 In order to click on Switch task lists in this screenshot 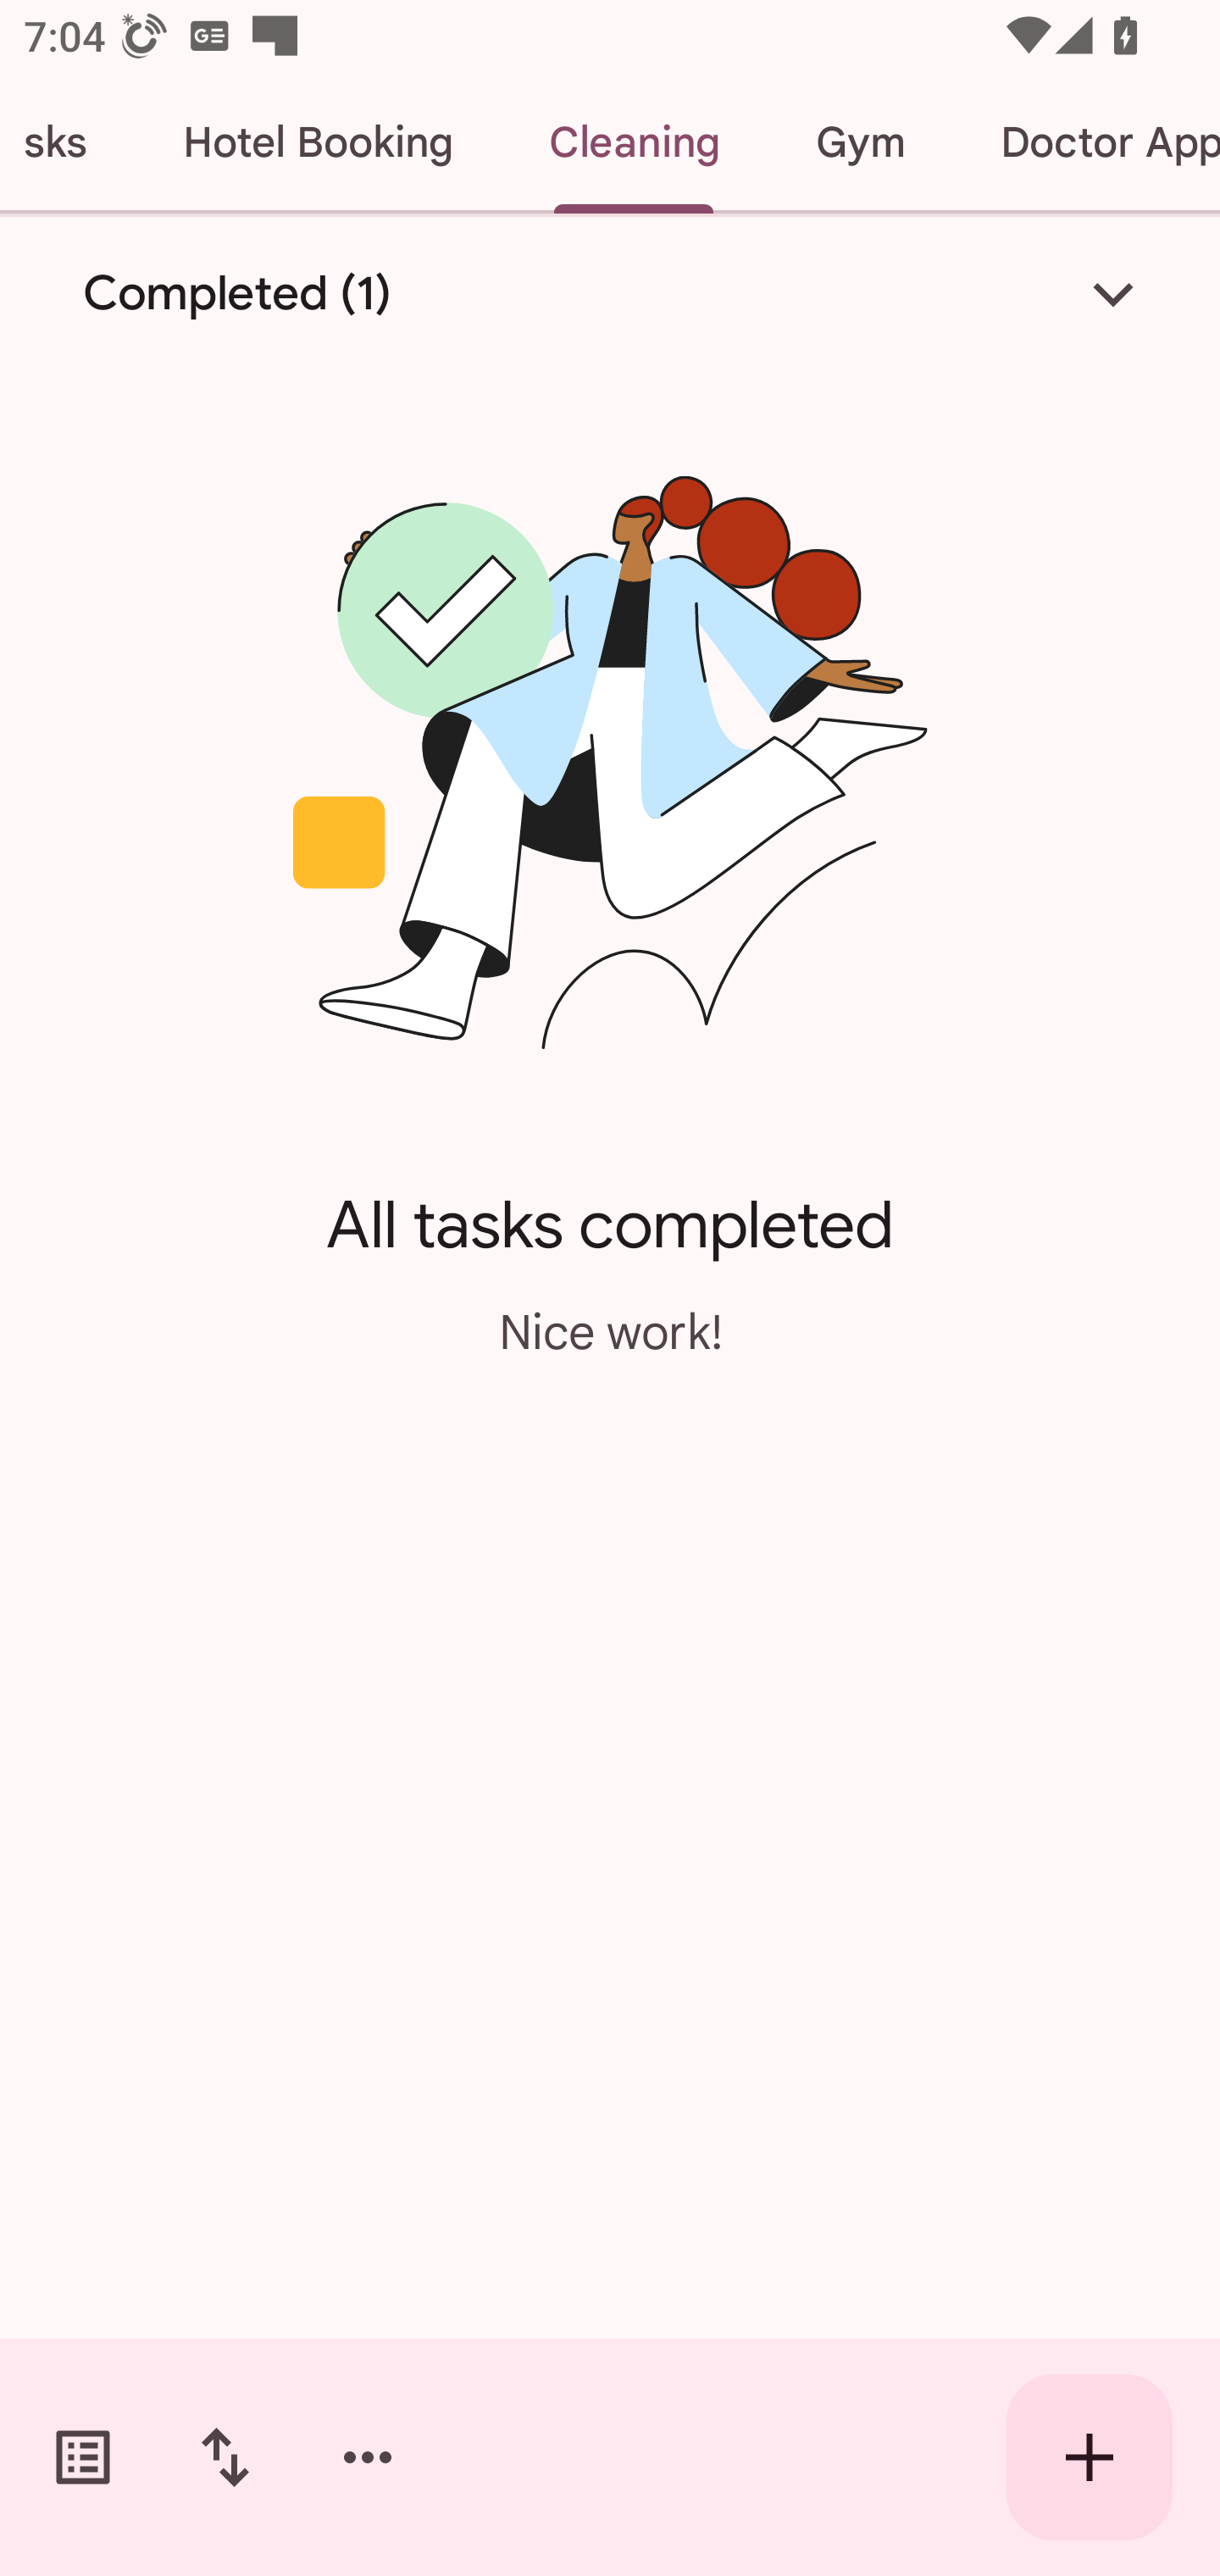, I will do `click(83, 2457)`.